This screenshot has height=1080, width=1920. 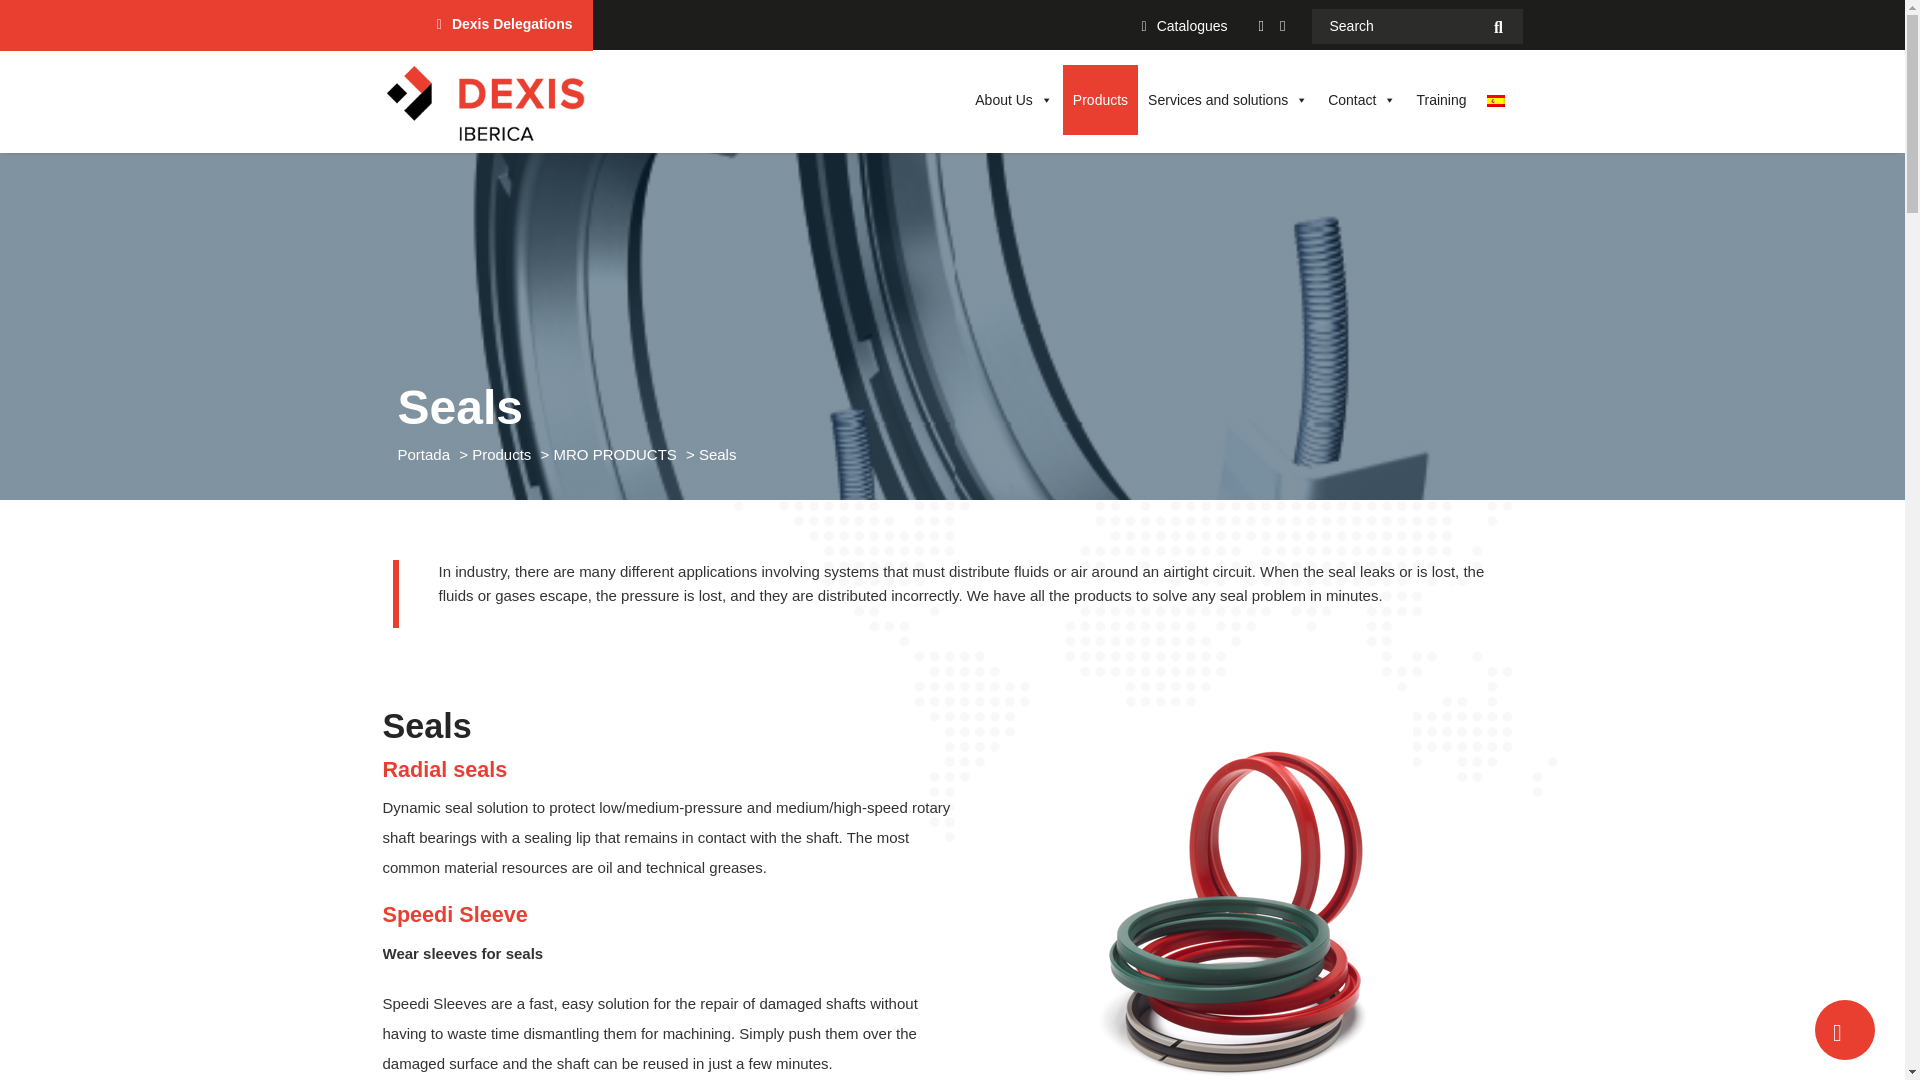 What do you see at coordinates (1014, 100) in the screenshot?
I see `About Us` at bounding box center [1014, 100].